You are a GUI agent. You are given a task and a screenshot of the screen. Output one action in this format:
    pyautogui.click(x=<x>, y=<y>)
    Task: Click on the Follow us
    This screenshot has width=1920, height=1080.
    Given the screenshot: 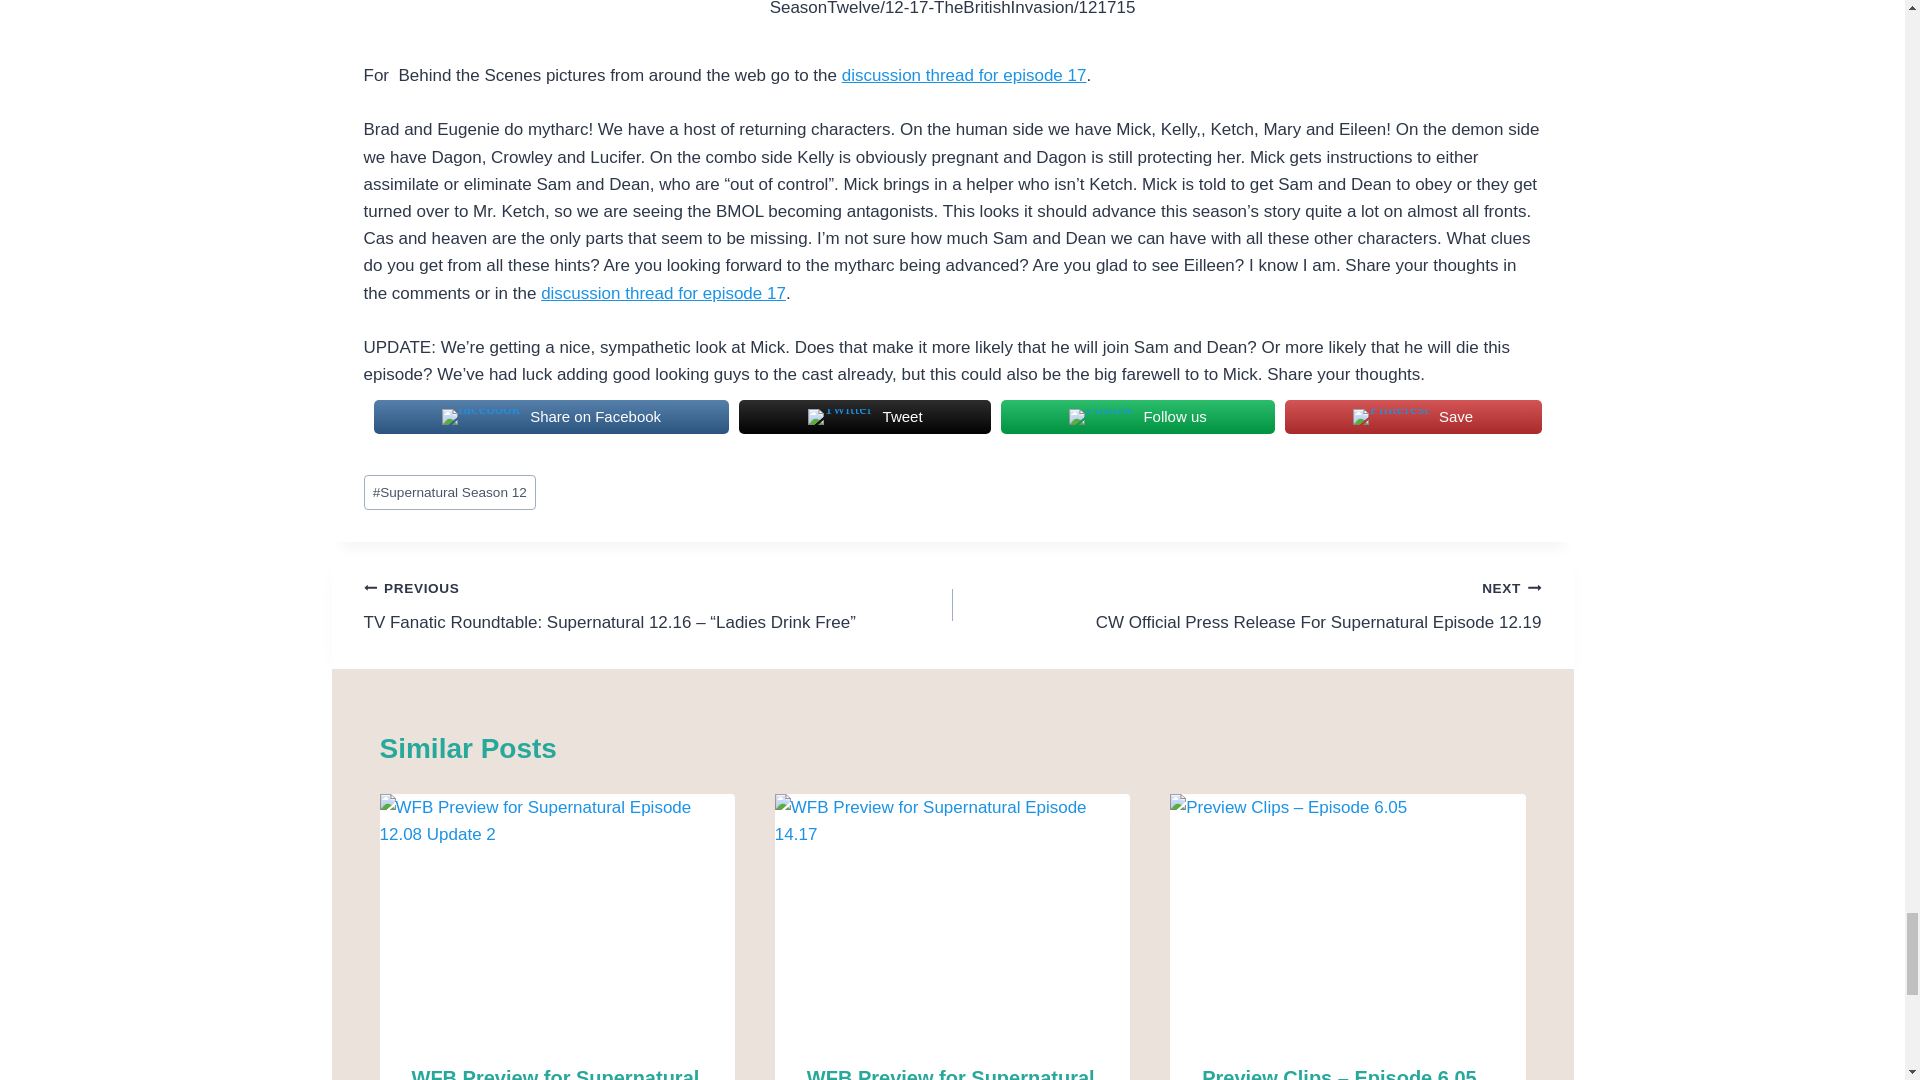 What is the action you would take?
    pyautogui.click(x=1137, y=417)
    